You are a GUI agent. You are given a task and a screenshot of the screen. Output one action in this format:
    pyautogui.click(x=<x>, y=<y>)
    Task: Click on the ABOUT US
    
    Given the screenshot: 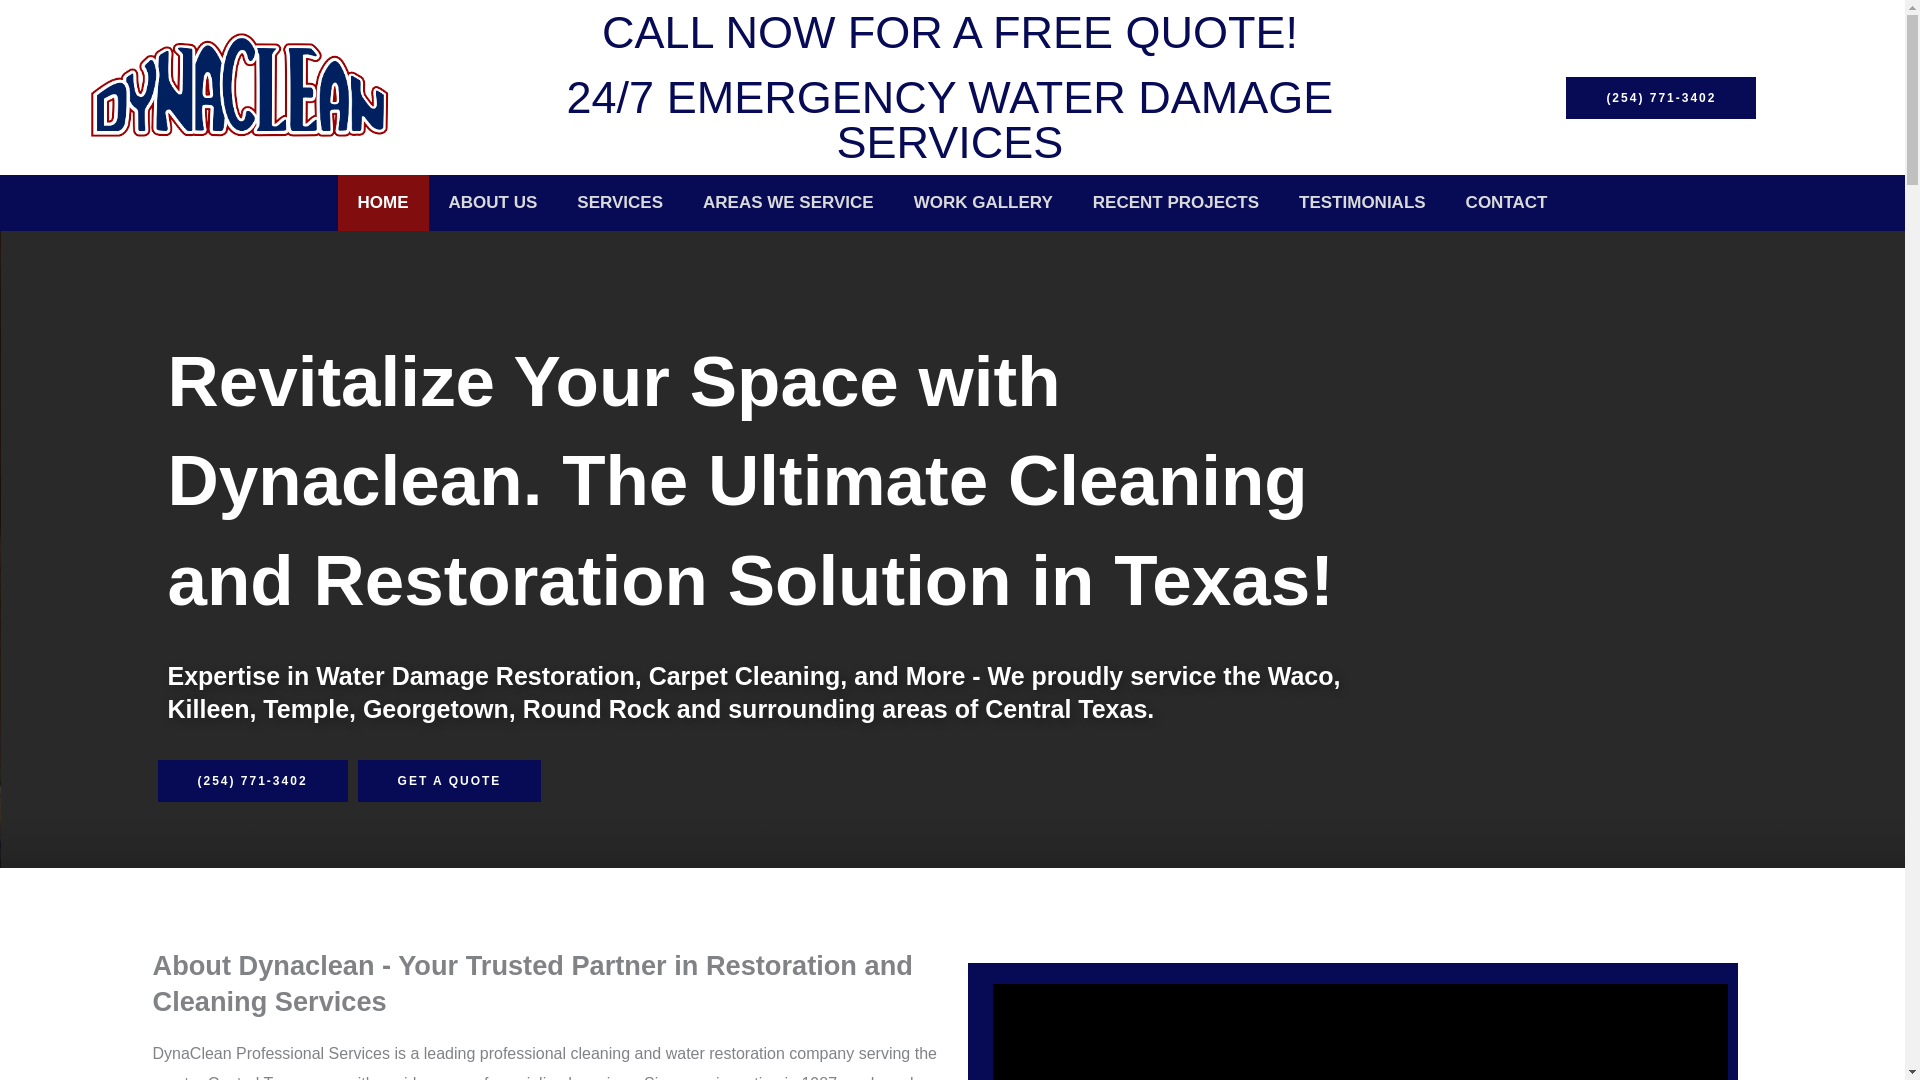 What is the action you would take?
    pyautogui.click(x=493, y=202)
    